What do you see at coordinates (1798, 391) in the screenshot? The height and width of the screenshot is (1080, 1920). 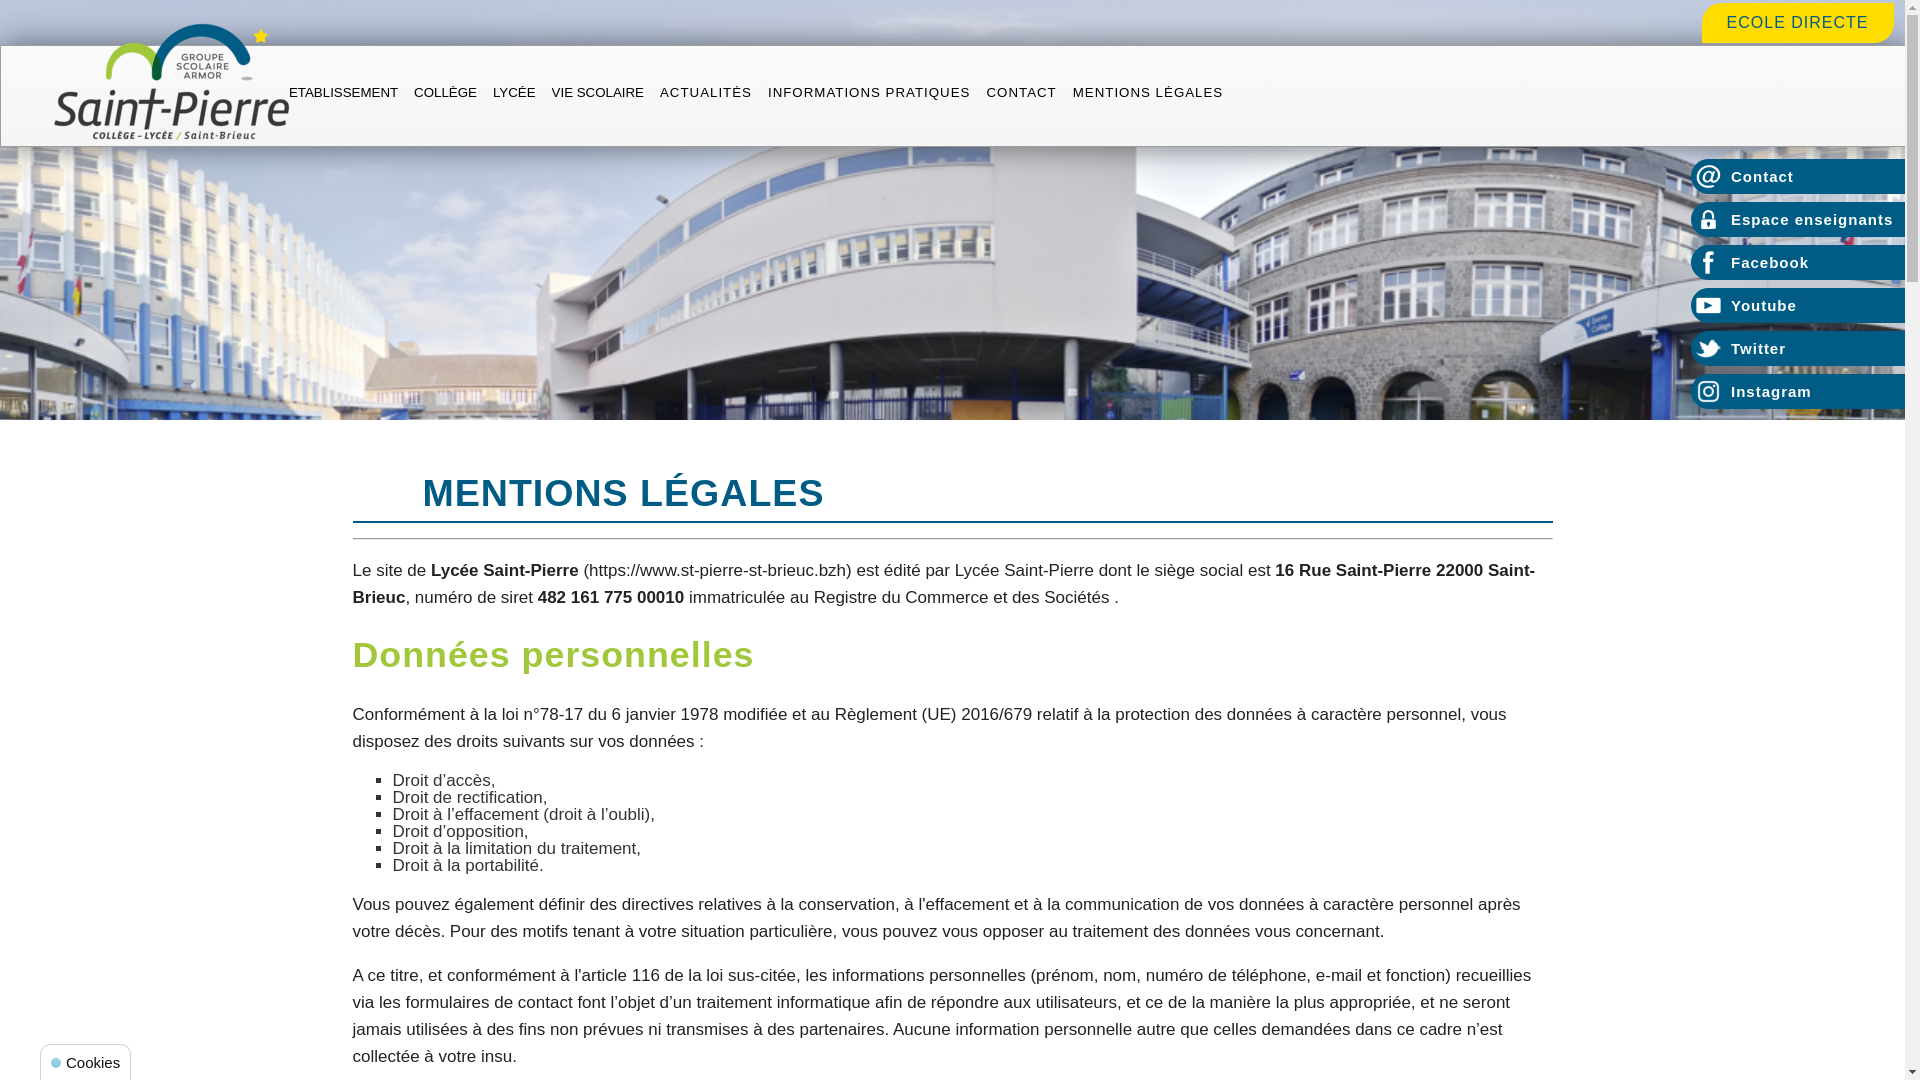 I see `Instagram` at bounding box center [1798, 391].